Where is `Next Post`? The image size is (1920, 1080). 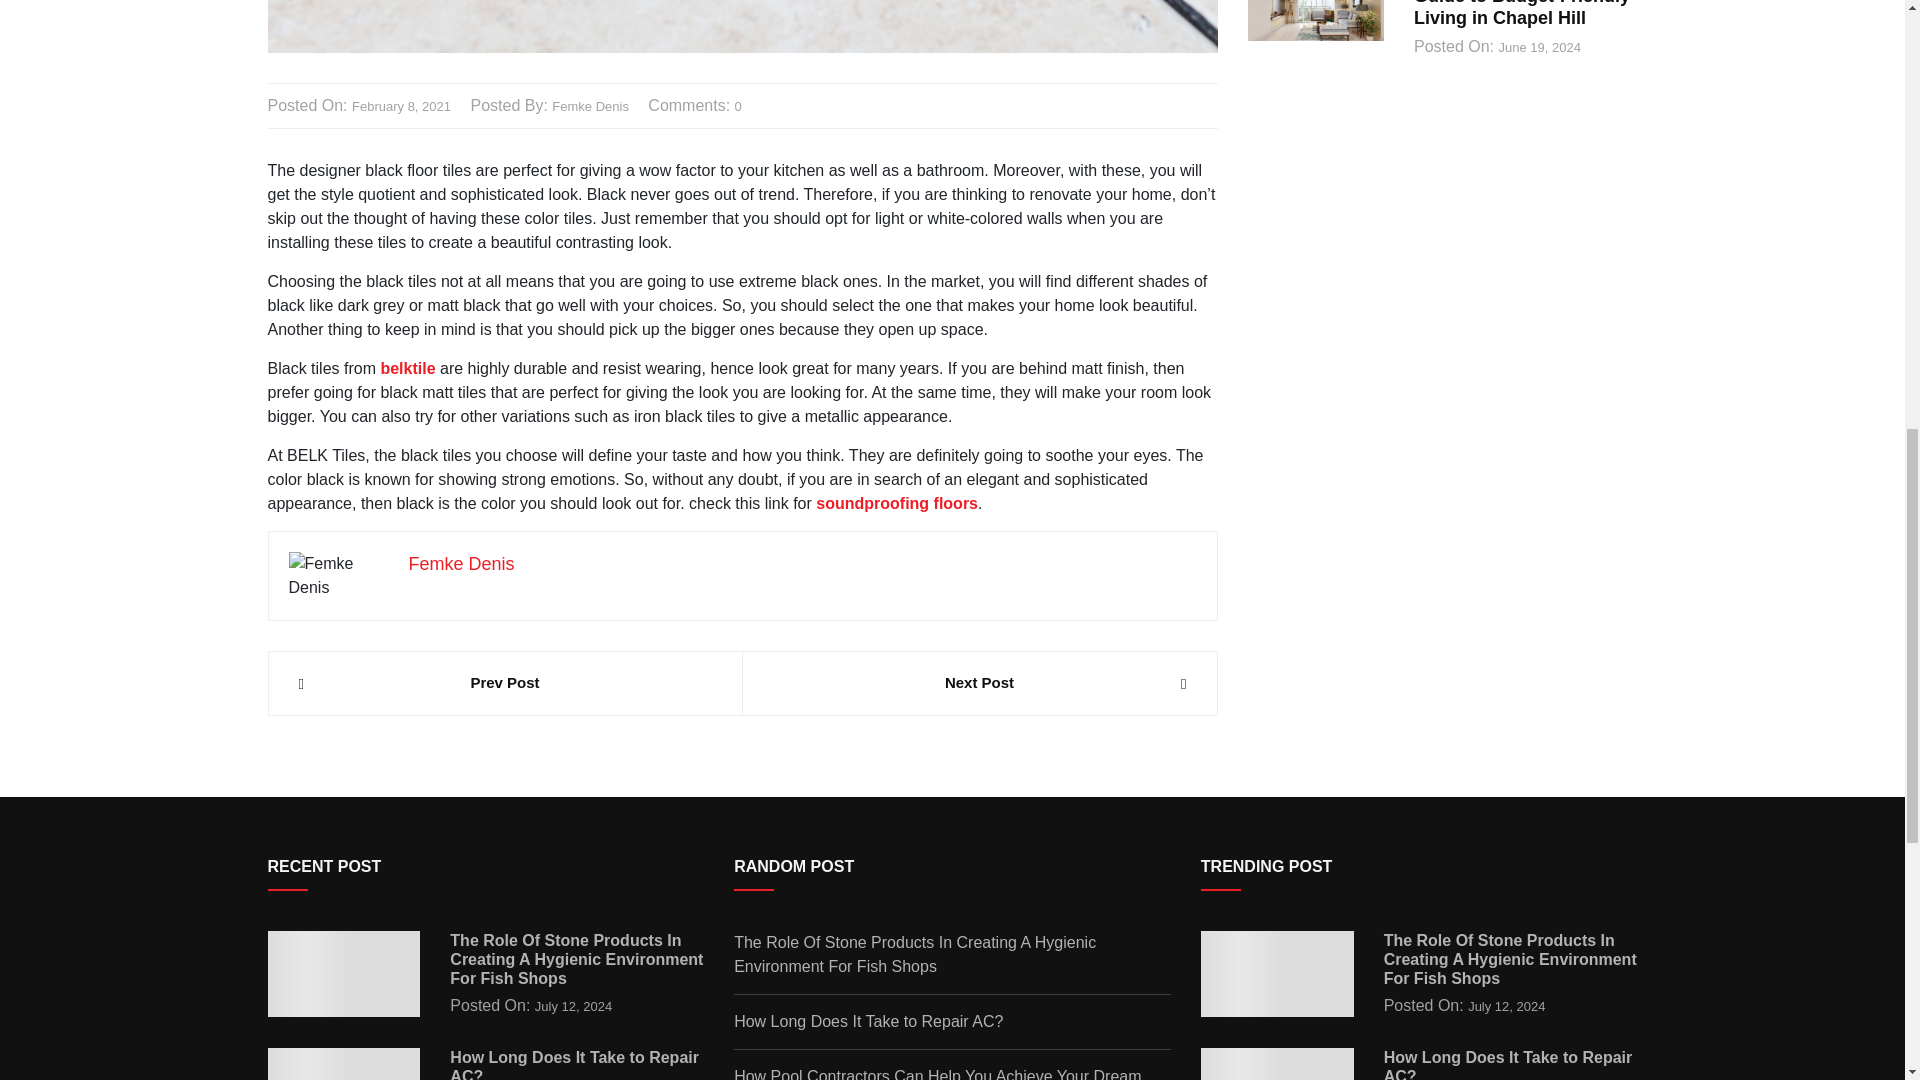 Next Post is located at coordinates (978, 683).